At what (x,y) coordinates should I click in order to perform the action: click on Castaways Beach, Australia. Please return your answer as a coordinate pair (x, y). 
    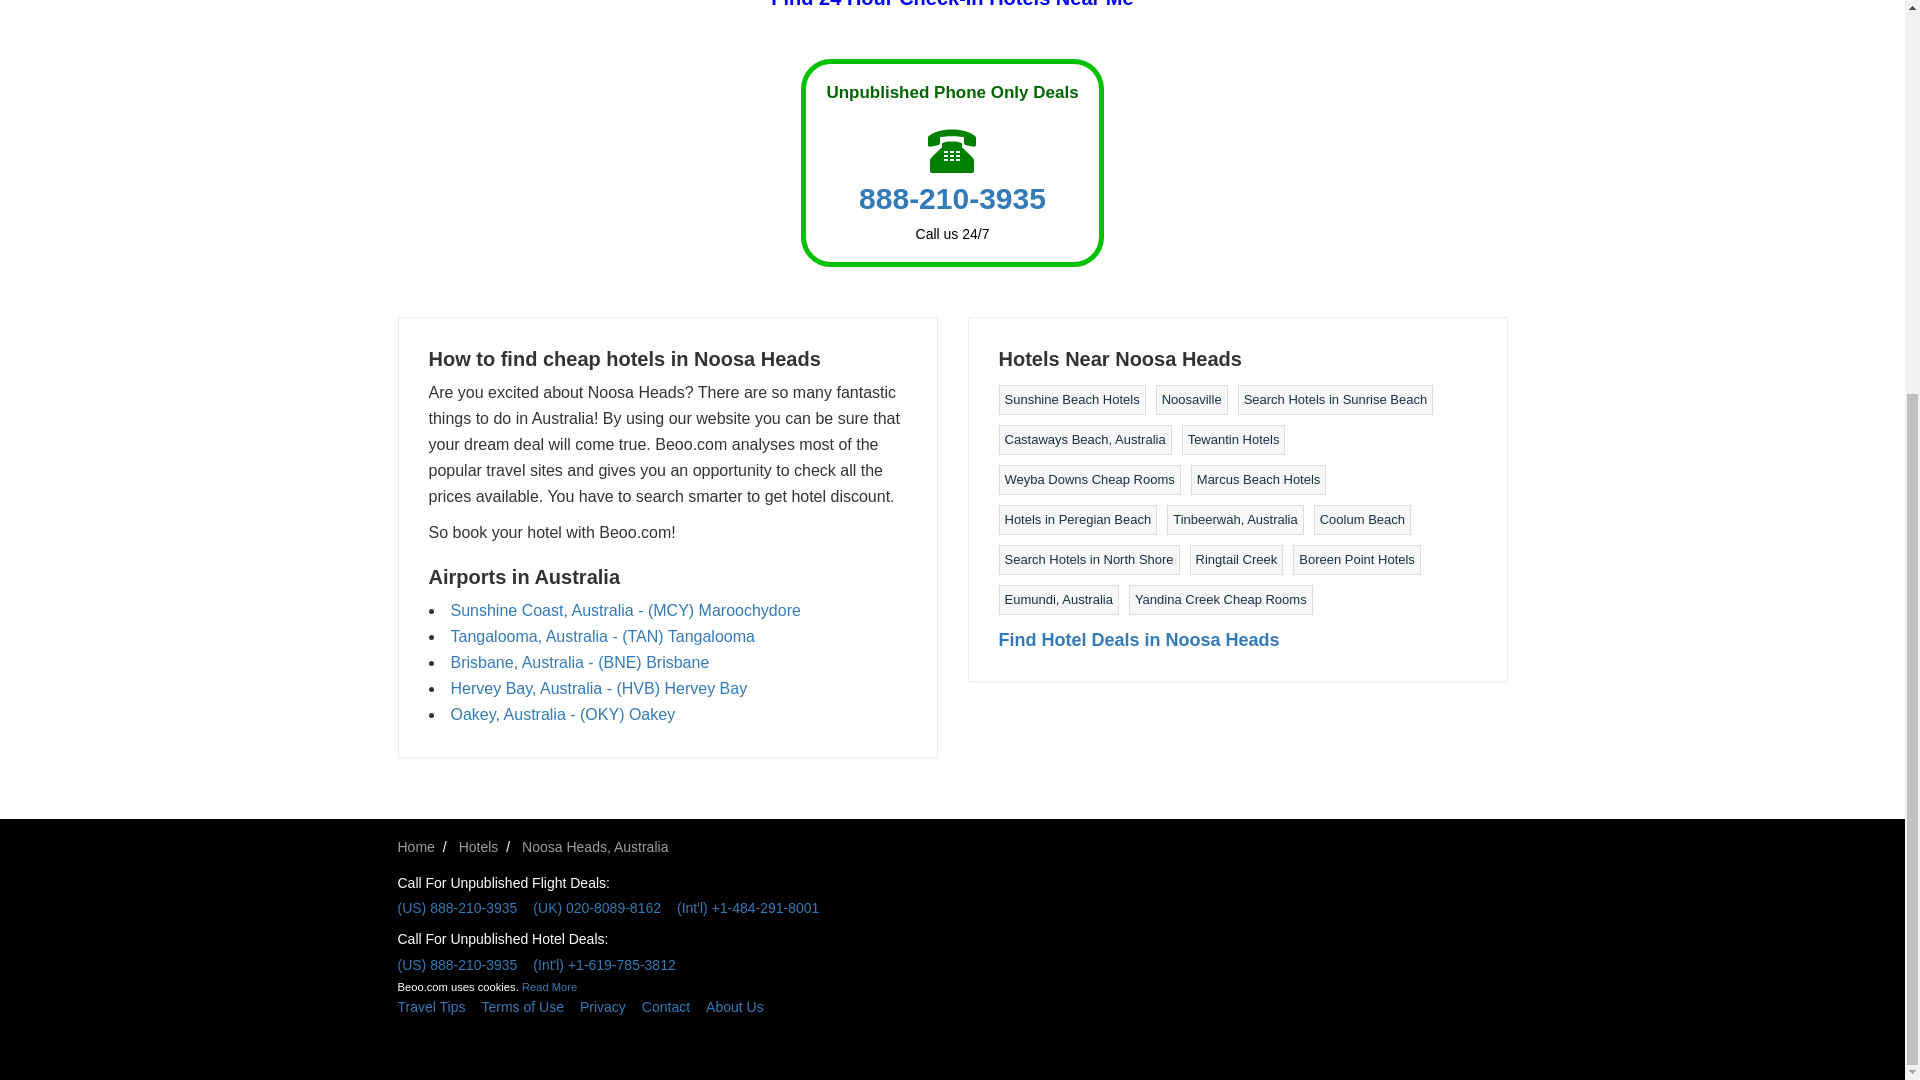
    Looking at the image, I should click on (1084, 440).